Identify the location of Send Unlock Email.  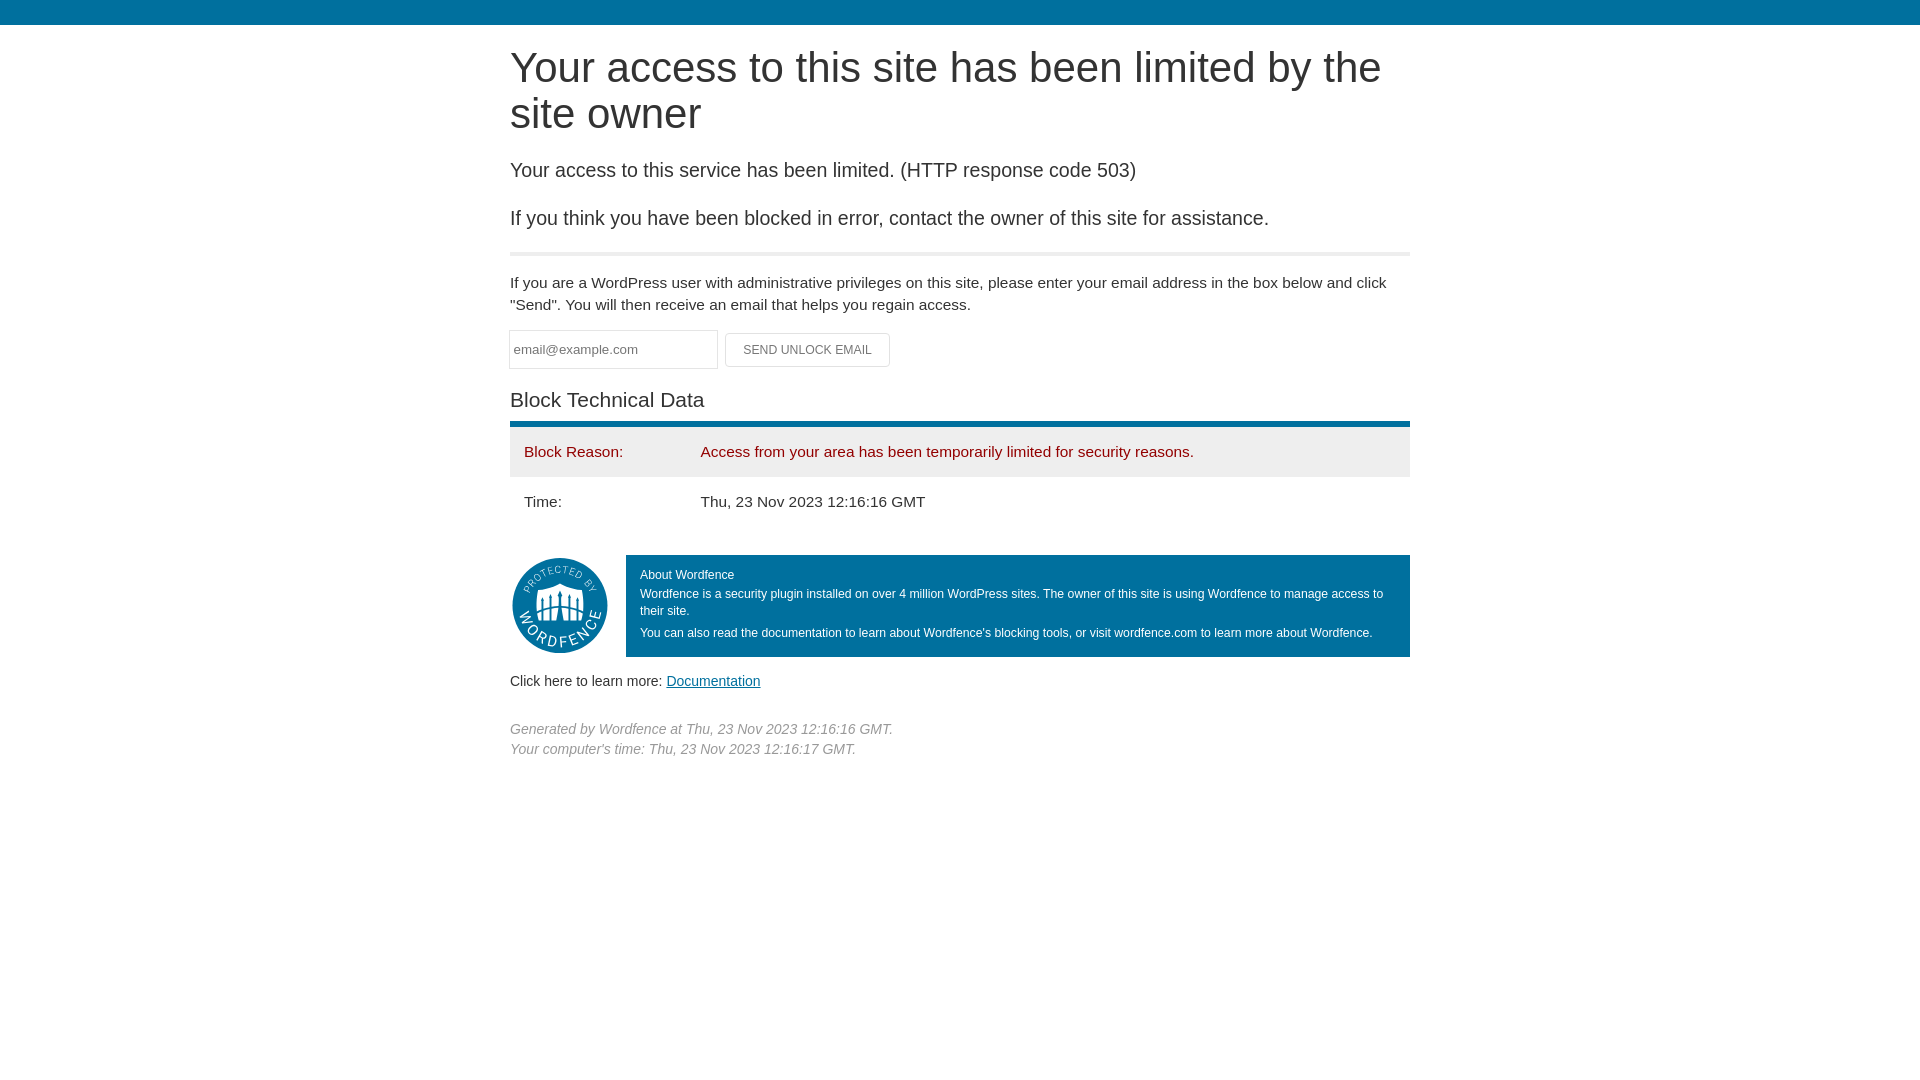
(808, 350).